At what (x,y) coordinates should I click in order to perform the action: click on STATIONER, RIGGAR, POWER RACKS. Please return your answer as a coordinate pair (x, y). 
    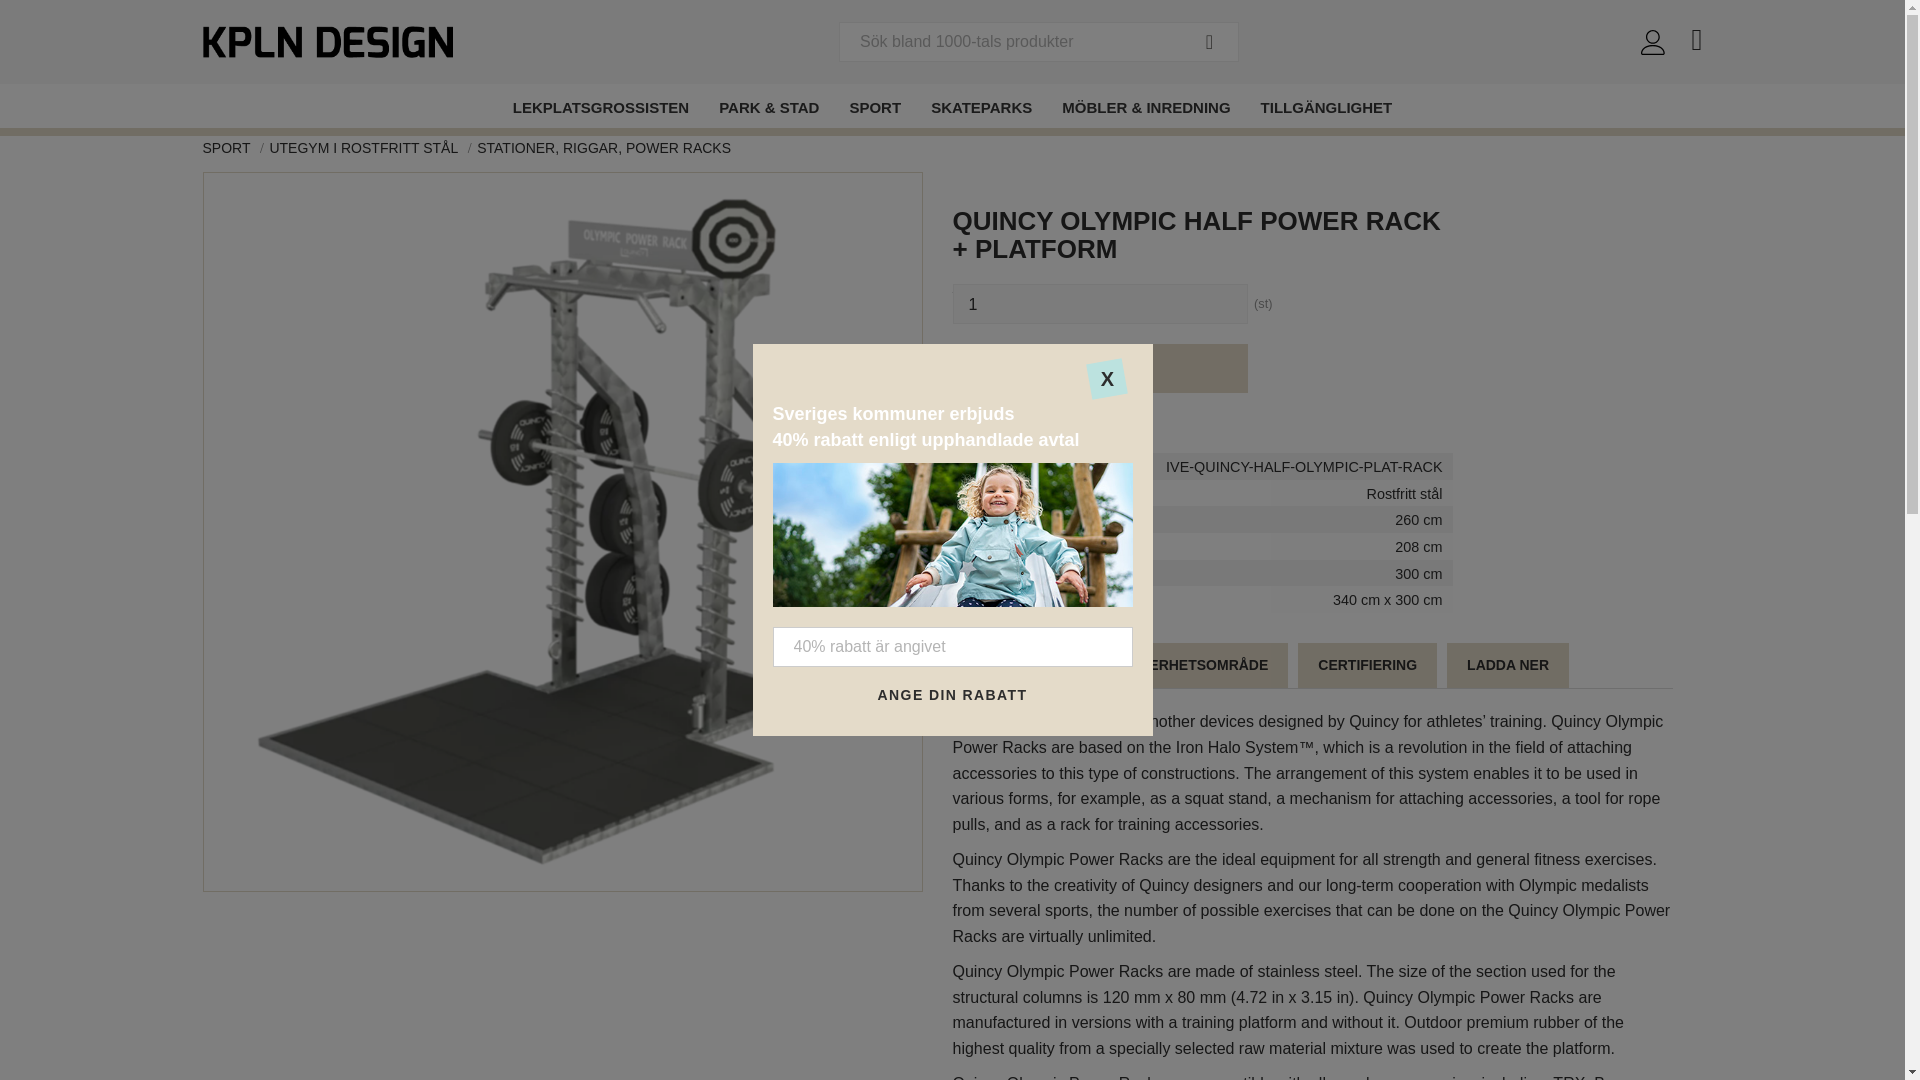
    Looking at the image, I should click on (602, 148).